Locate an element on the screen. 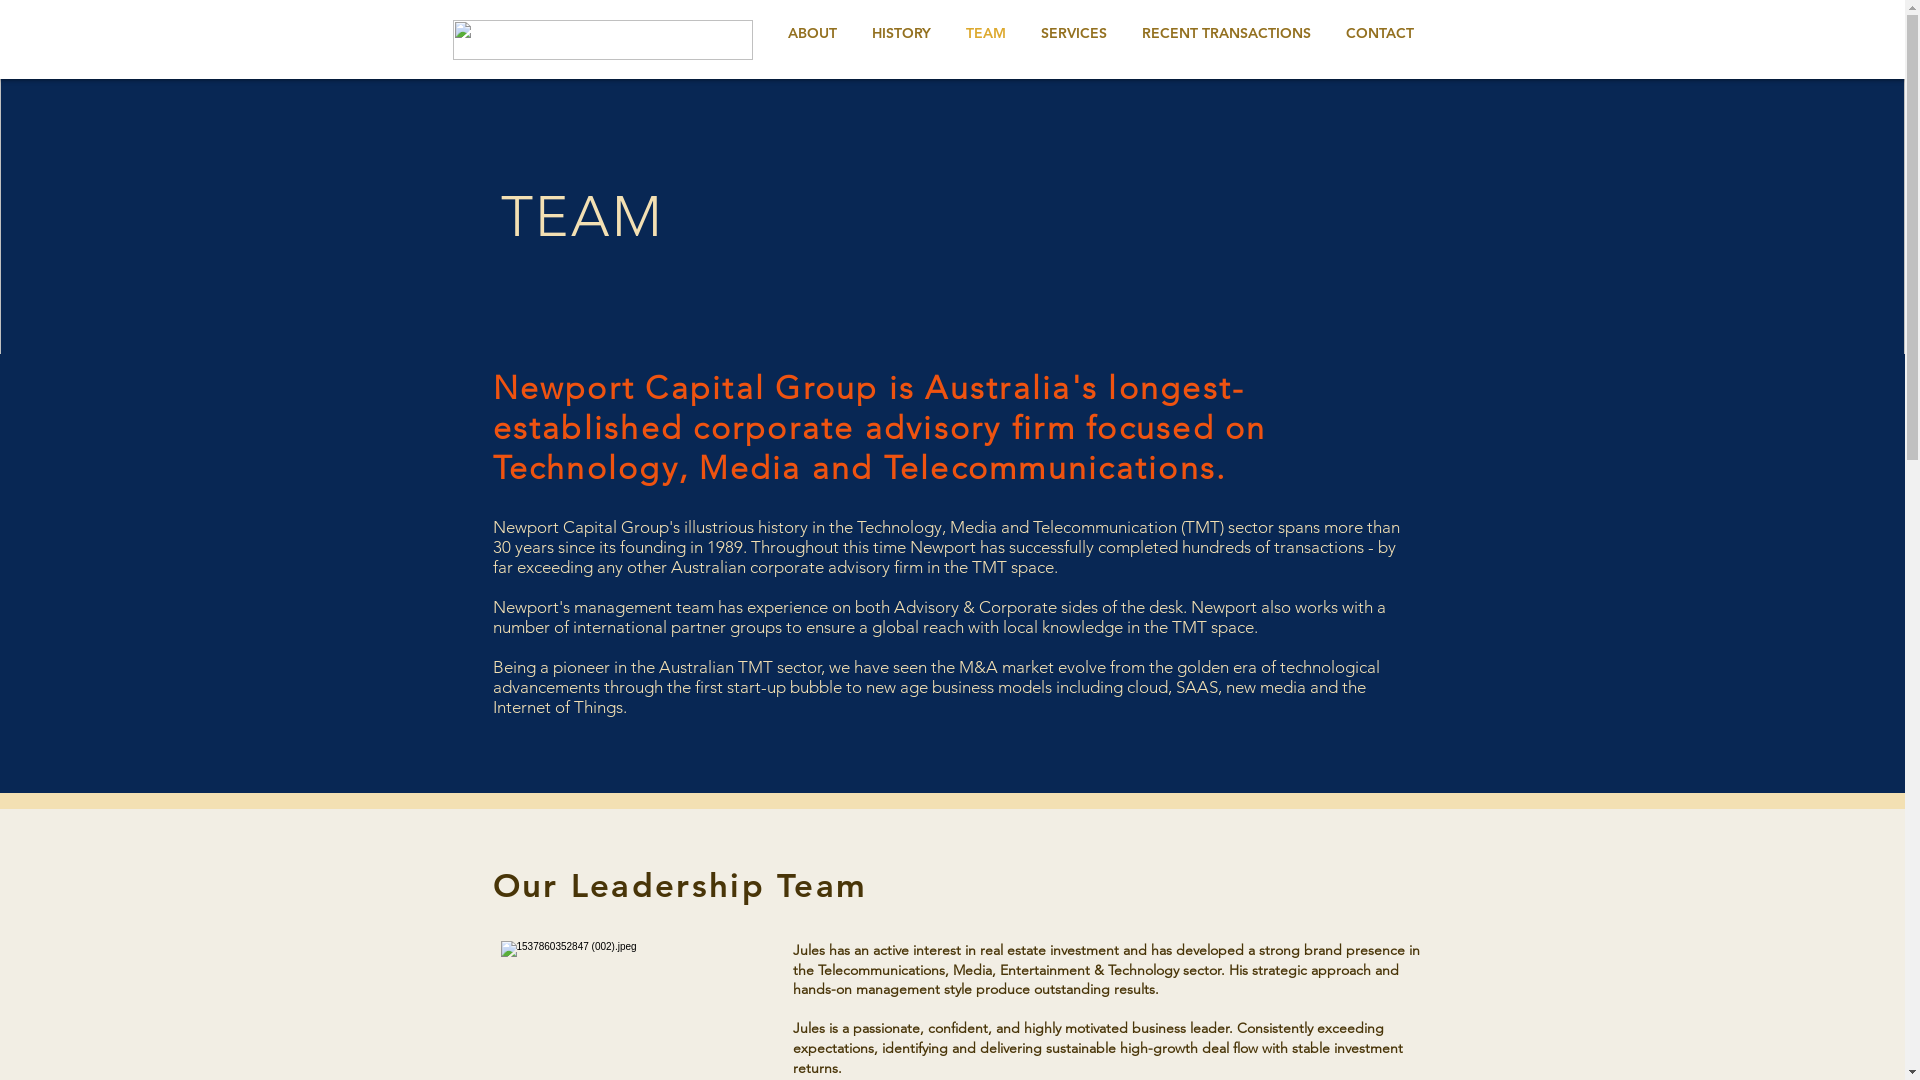  RECENT TRANSACTIONS is located at coordinates (1226, 34).